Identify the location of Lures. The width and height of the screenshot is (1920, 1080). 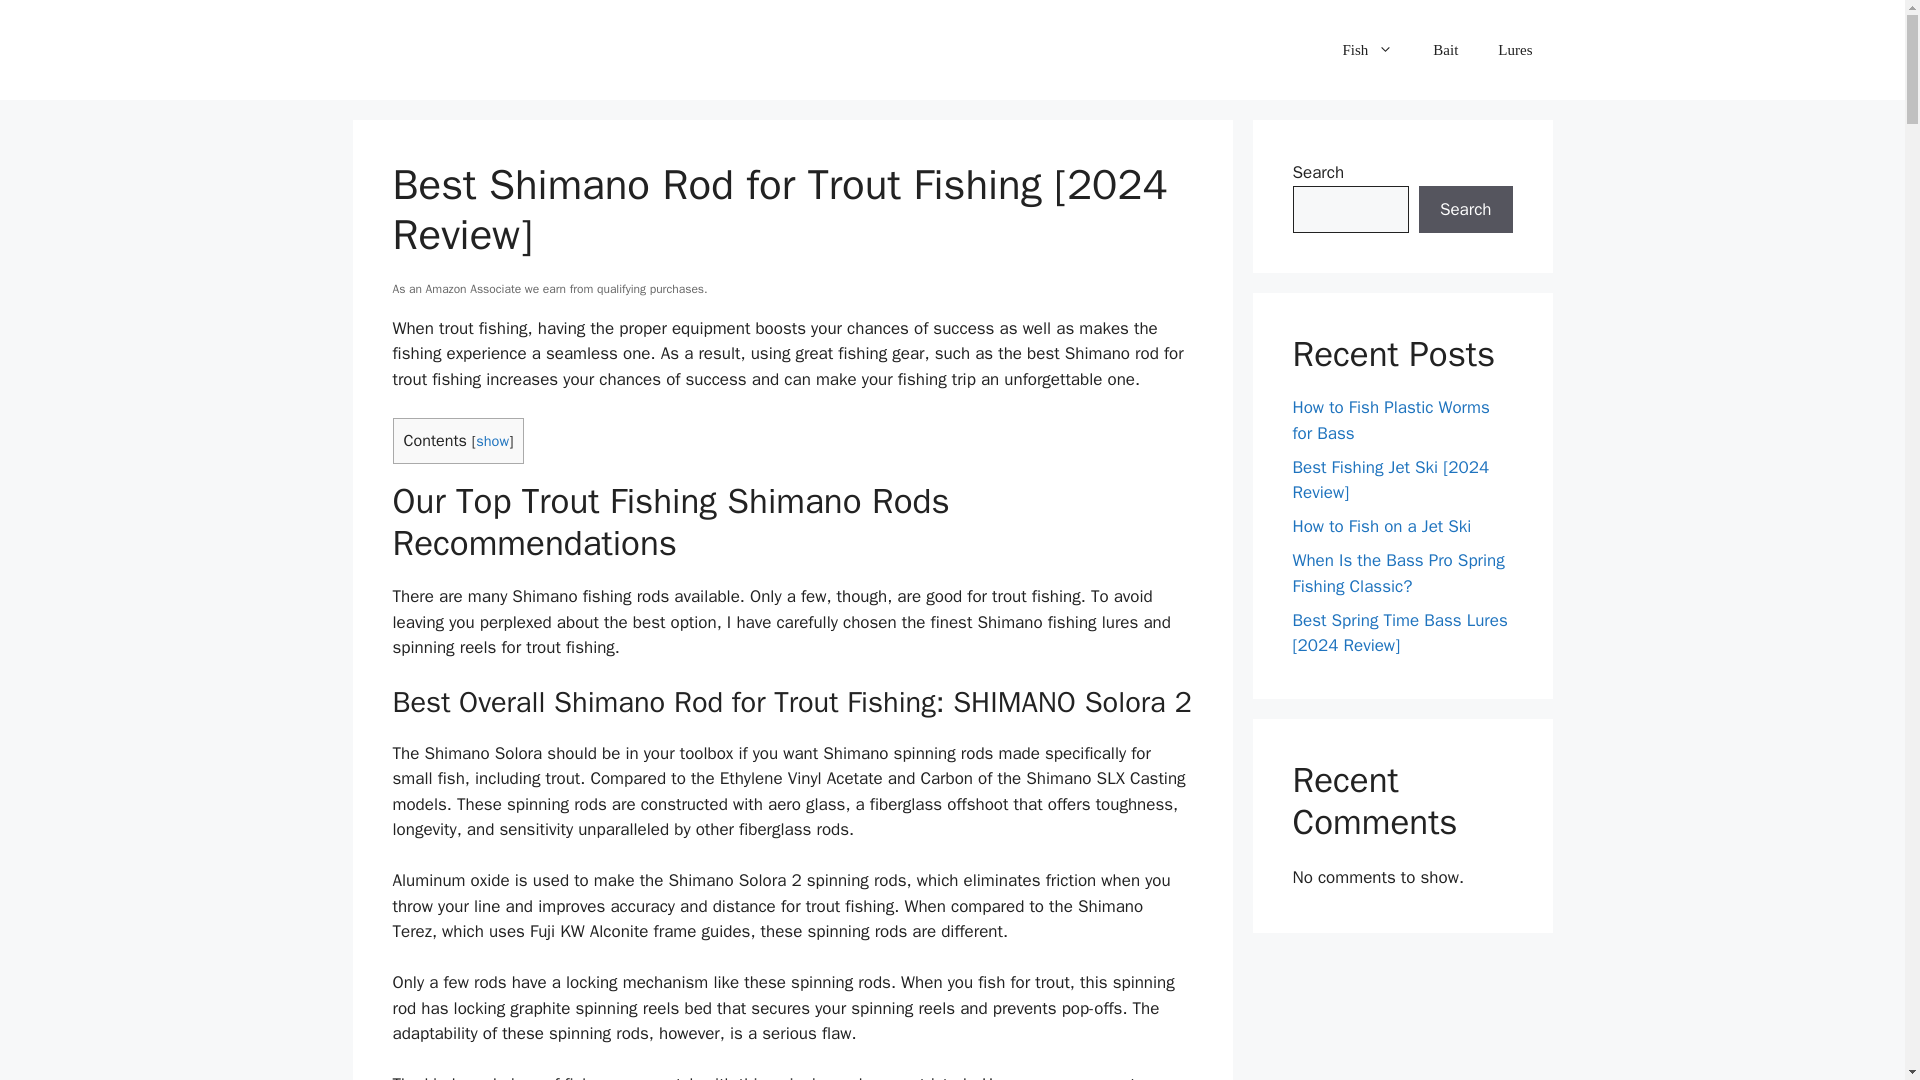
(1514, 50).